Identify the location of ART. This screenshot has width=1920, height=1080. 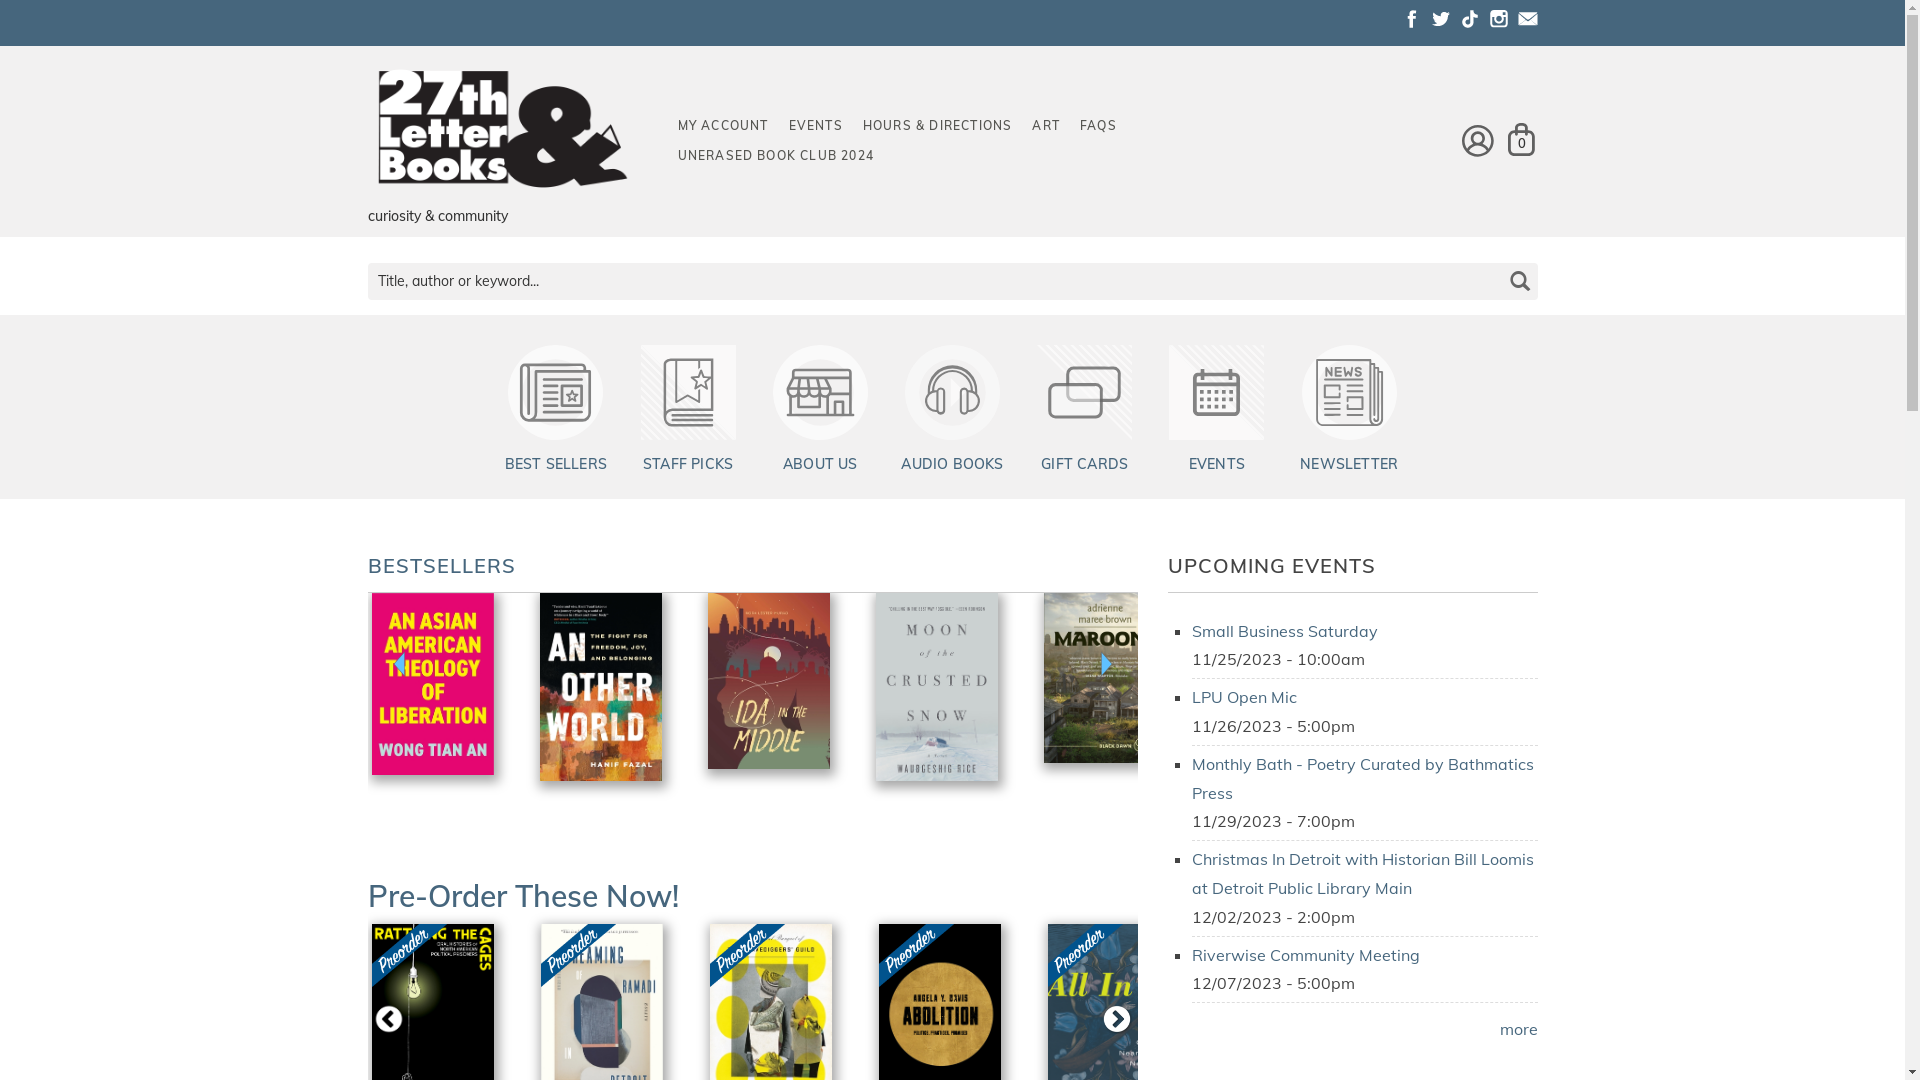
(1046, 126).